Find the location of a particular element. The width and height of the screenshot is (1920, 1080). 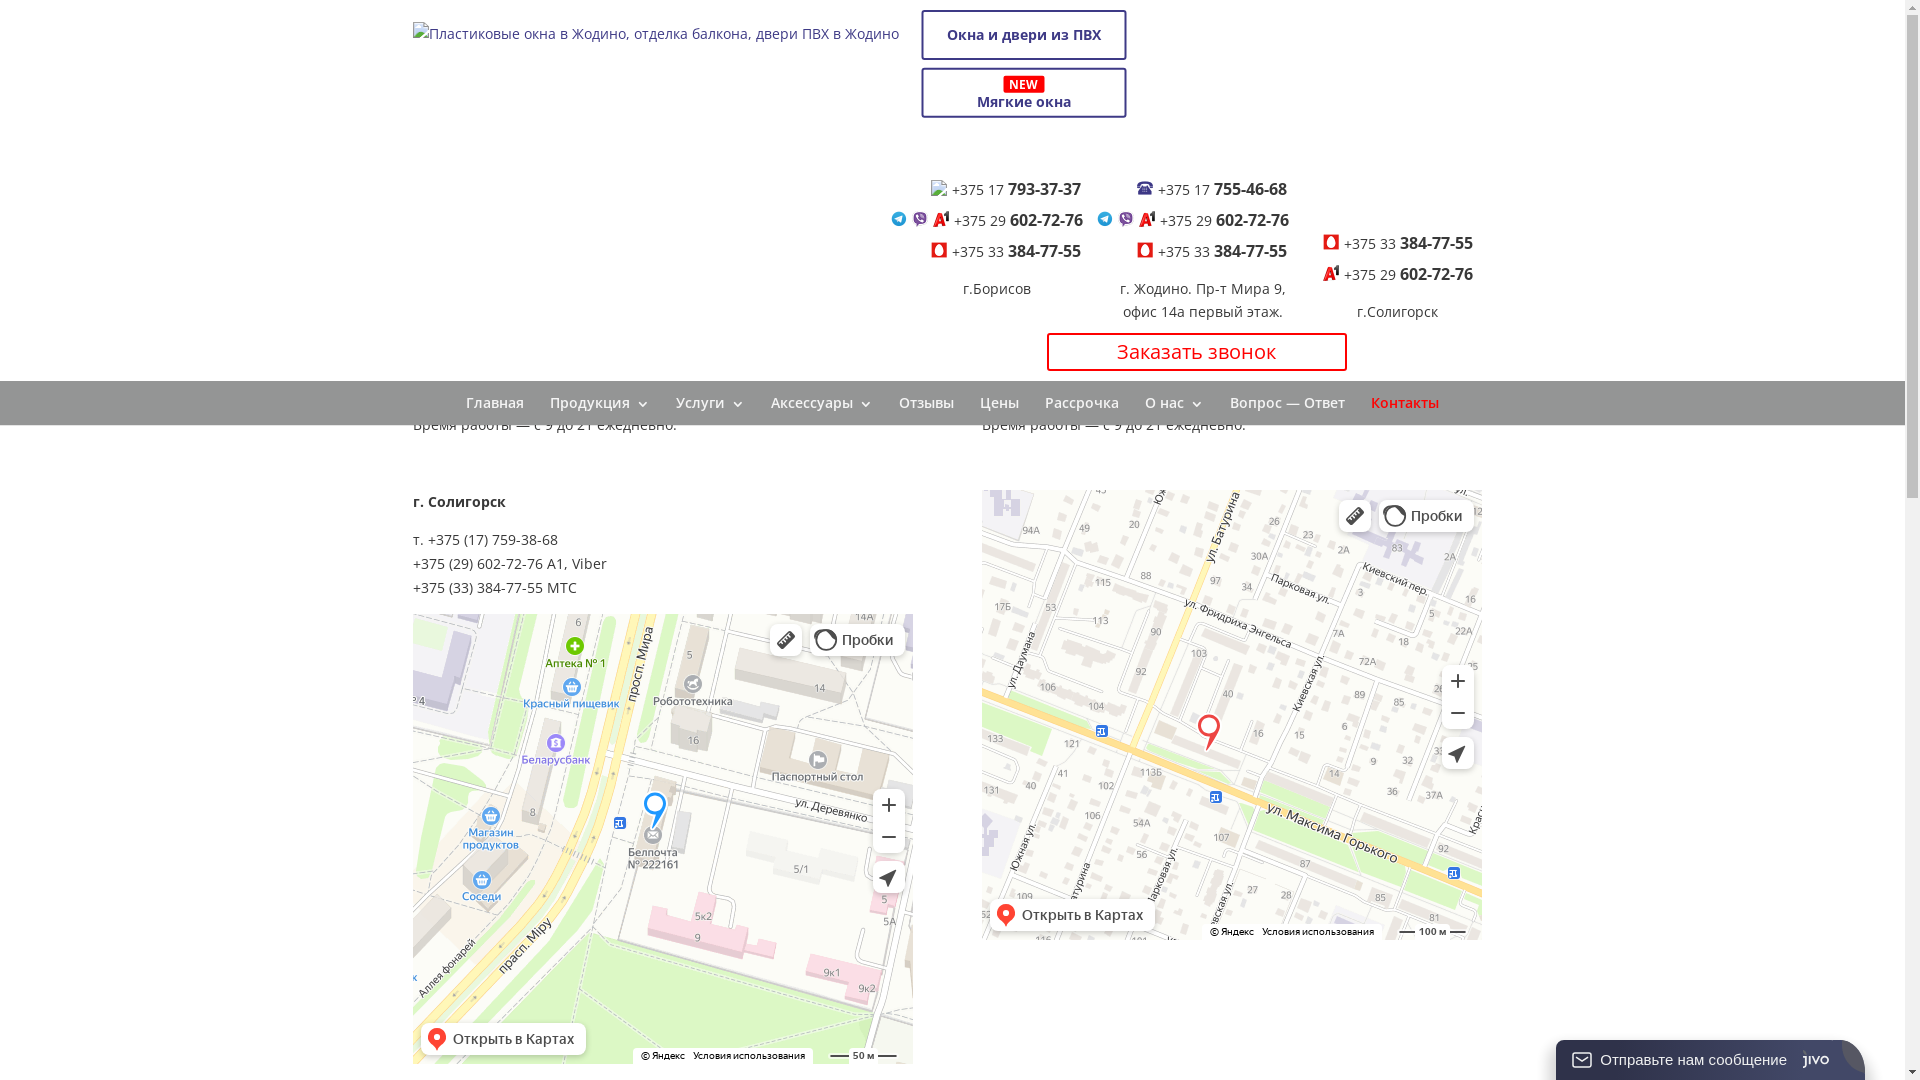

oknaservice.st@gmail.com is located at coordinates (1070, 386).